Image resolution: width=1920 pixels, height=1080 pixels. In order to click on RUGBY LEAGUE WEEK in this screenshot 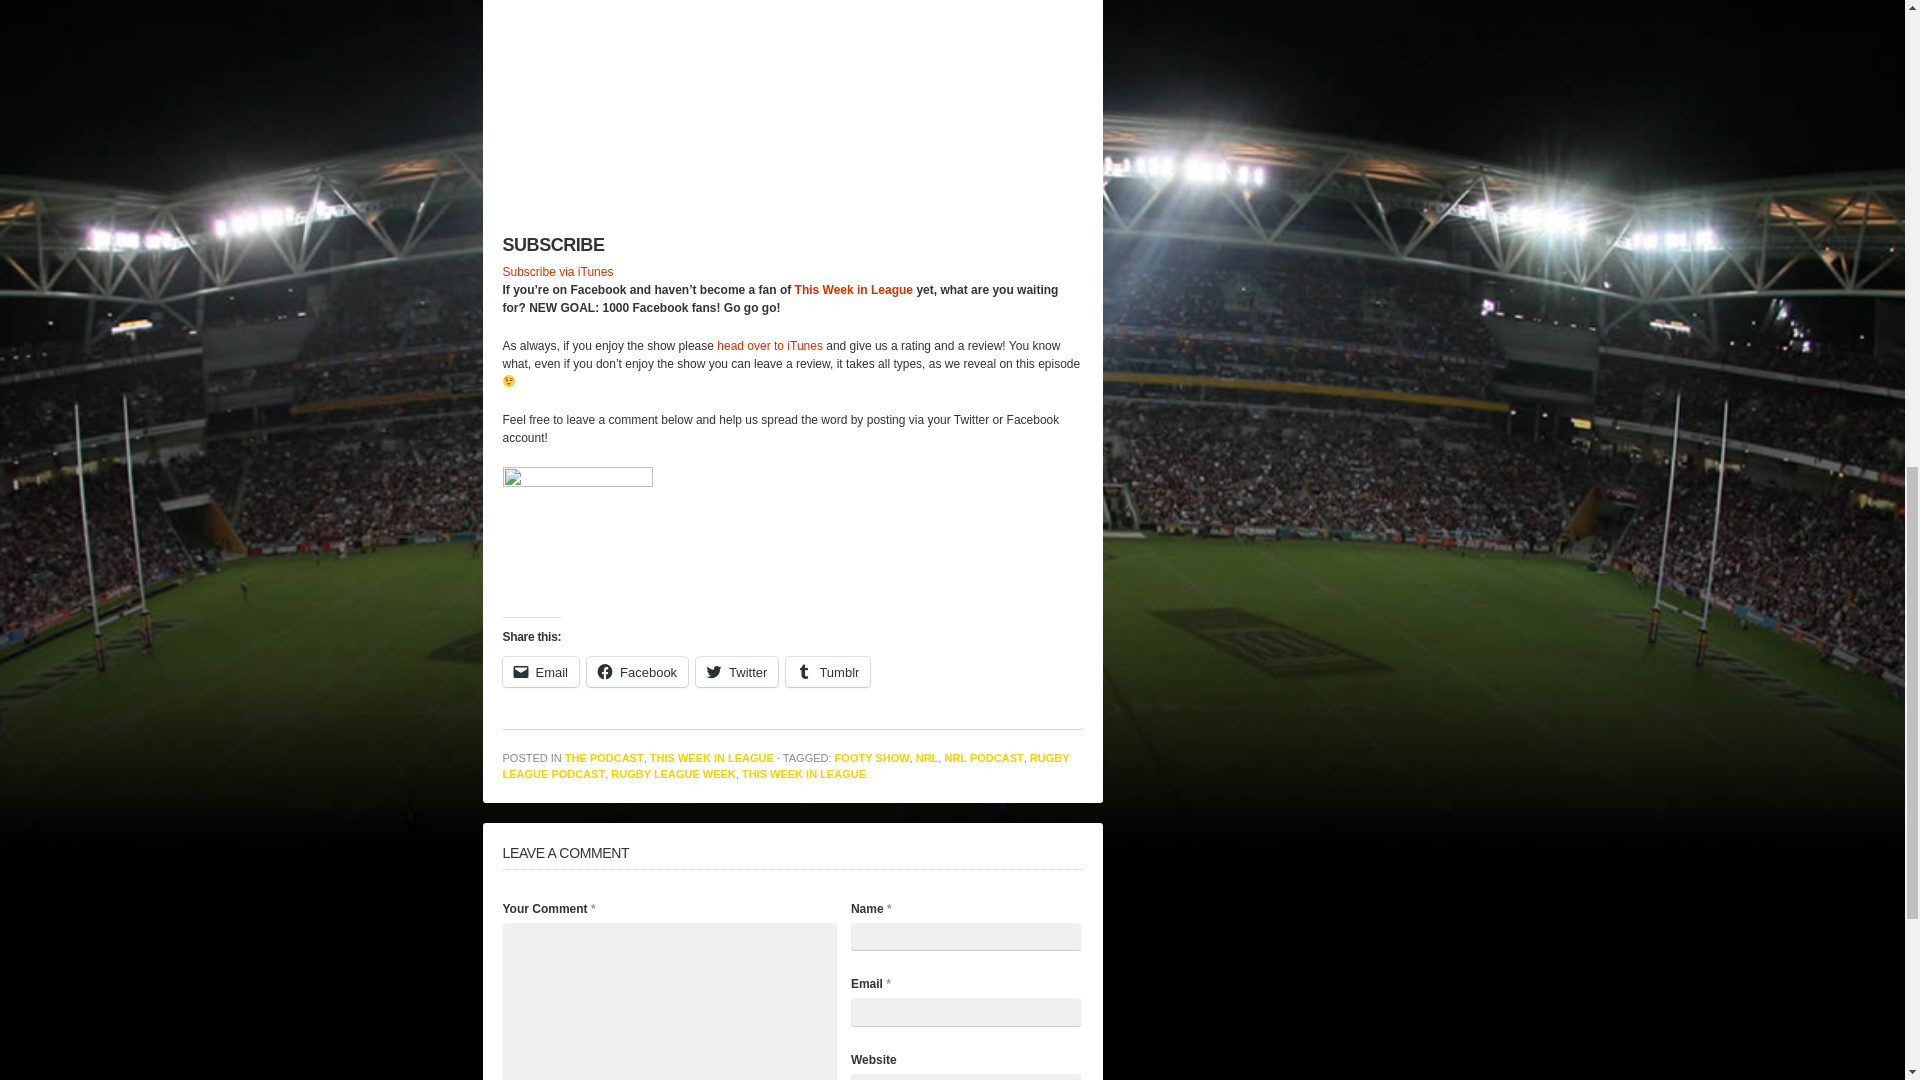, I will do `click(672, 773)`.